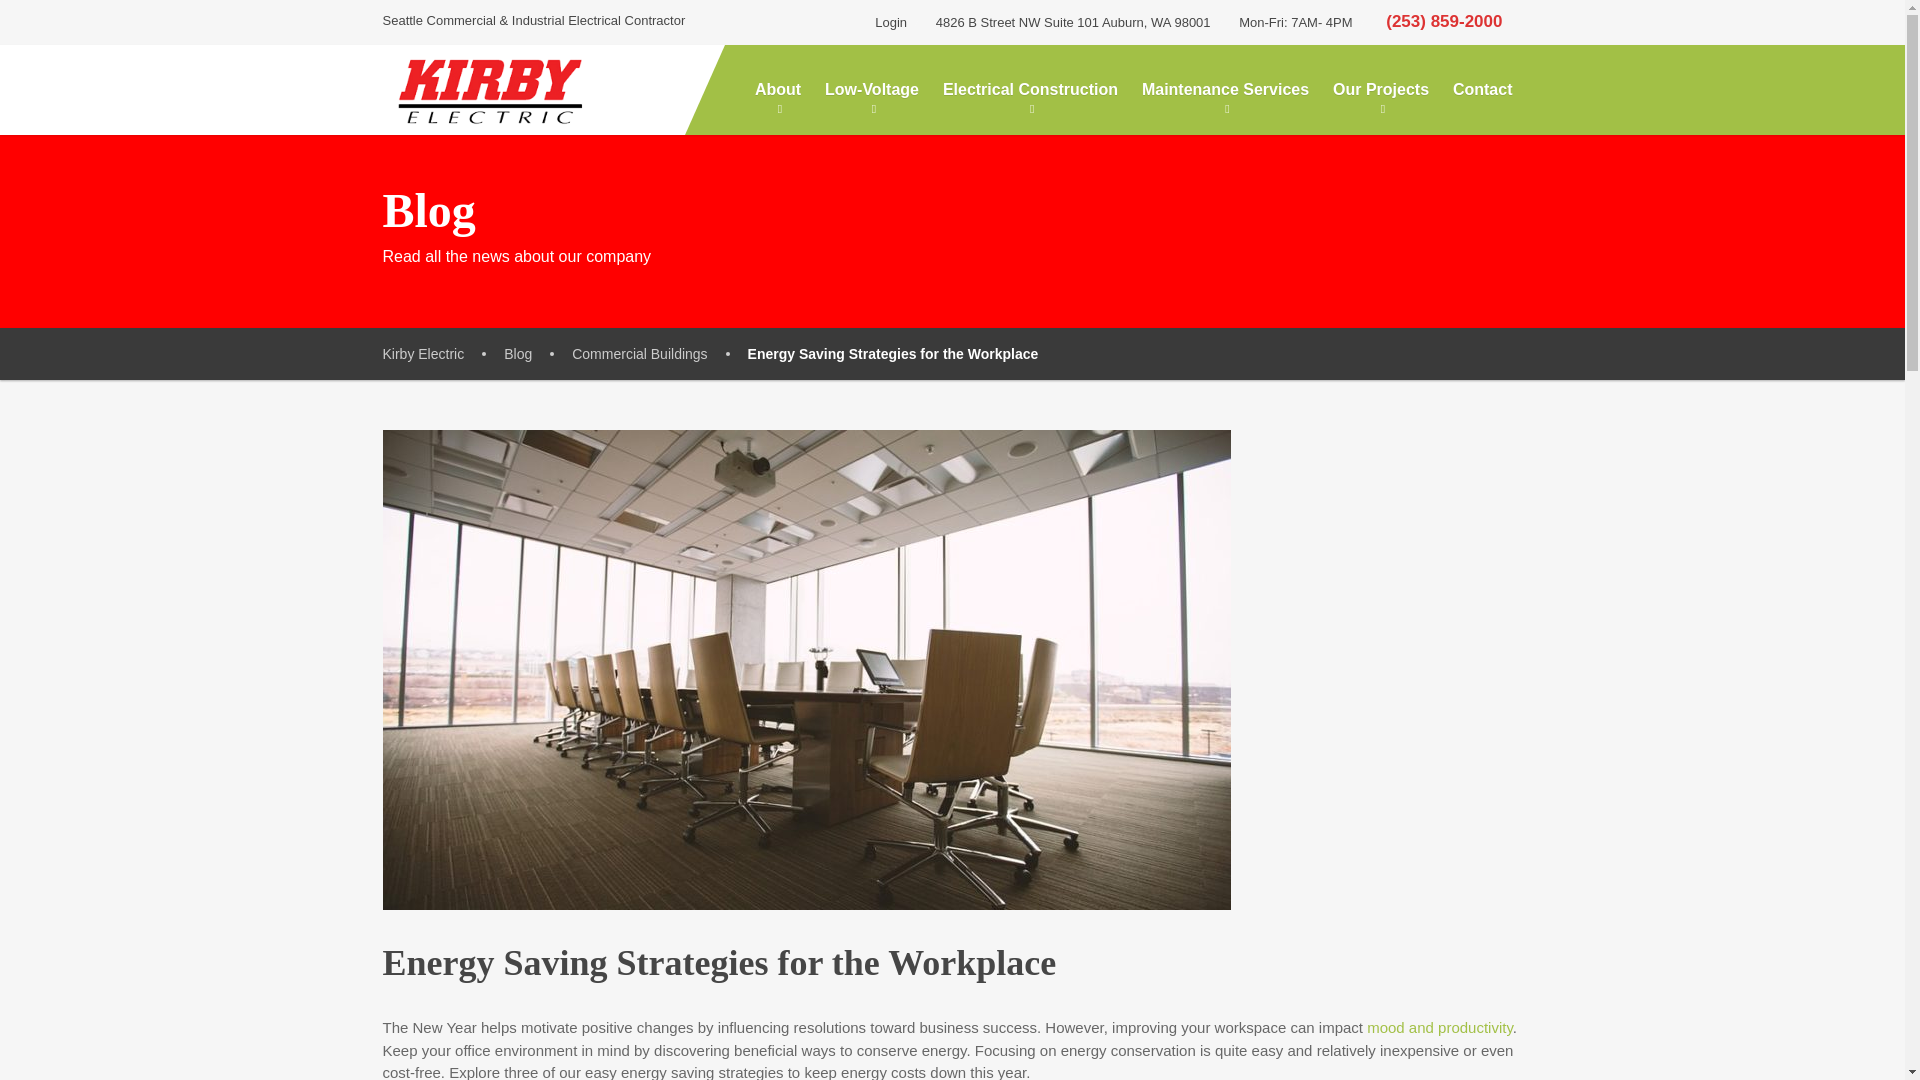 The image size is (1920, 1080). What do you see at coordinates (659, 354) in the screenshot?
I see `Commercial Buildings` at bounding box center [659, 354].